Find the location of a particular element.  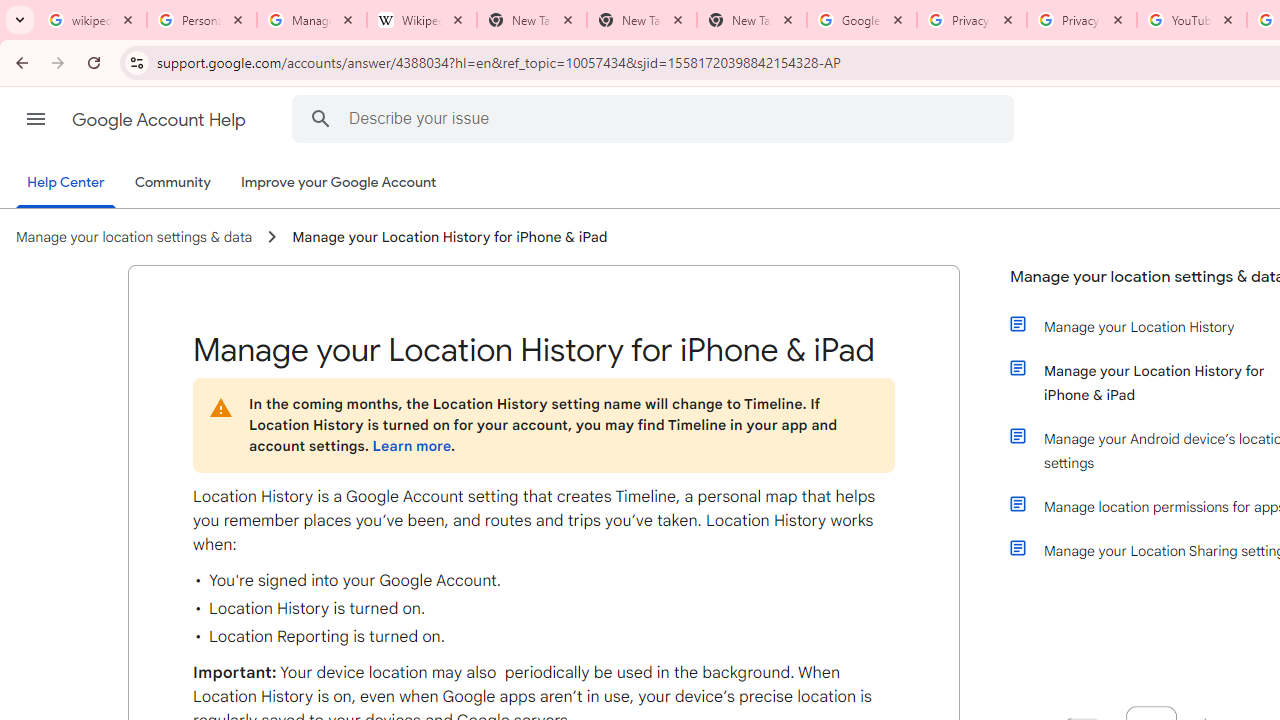

Main menu is located at coordinates (36, 119).